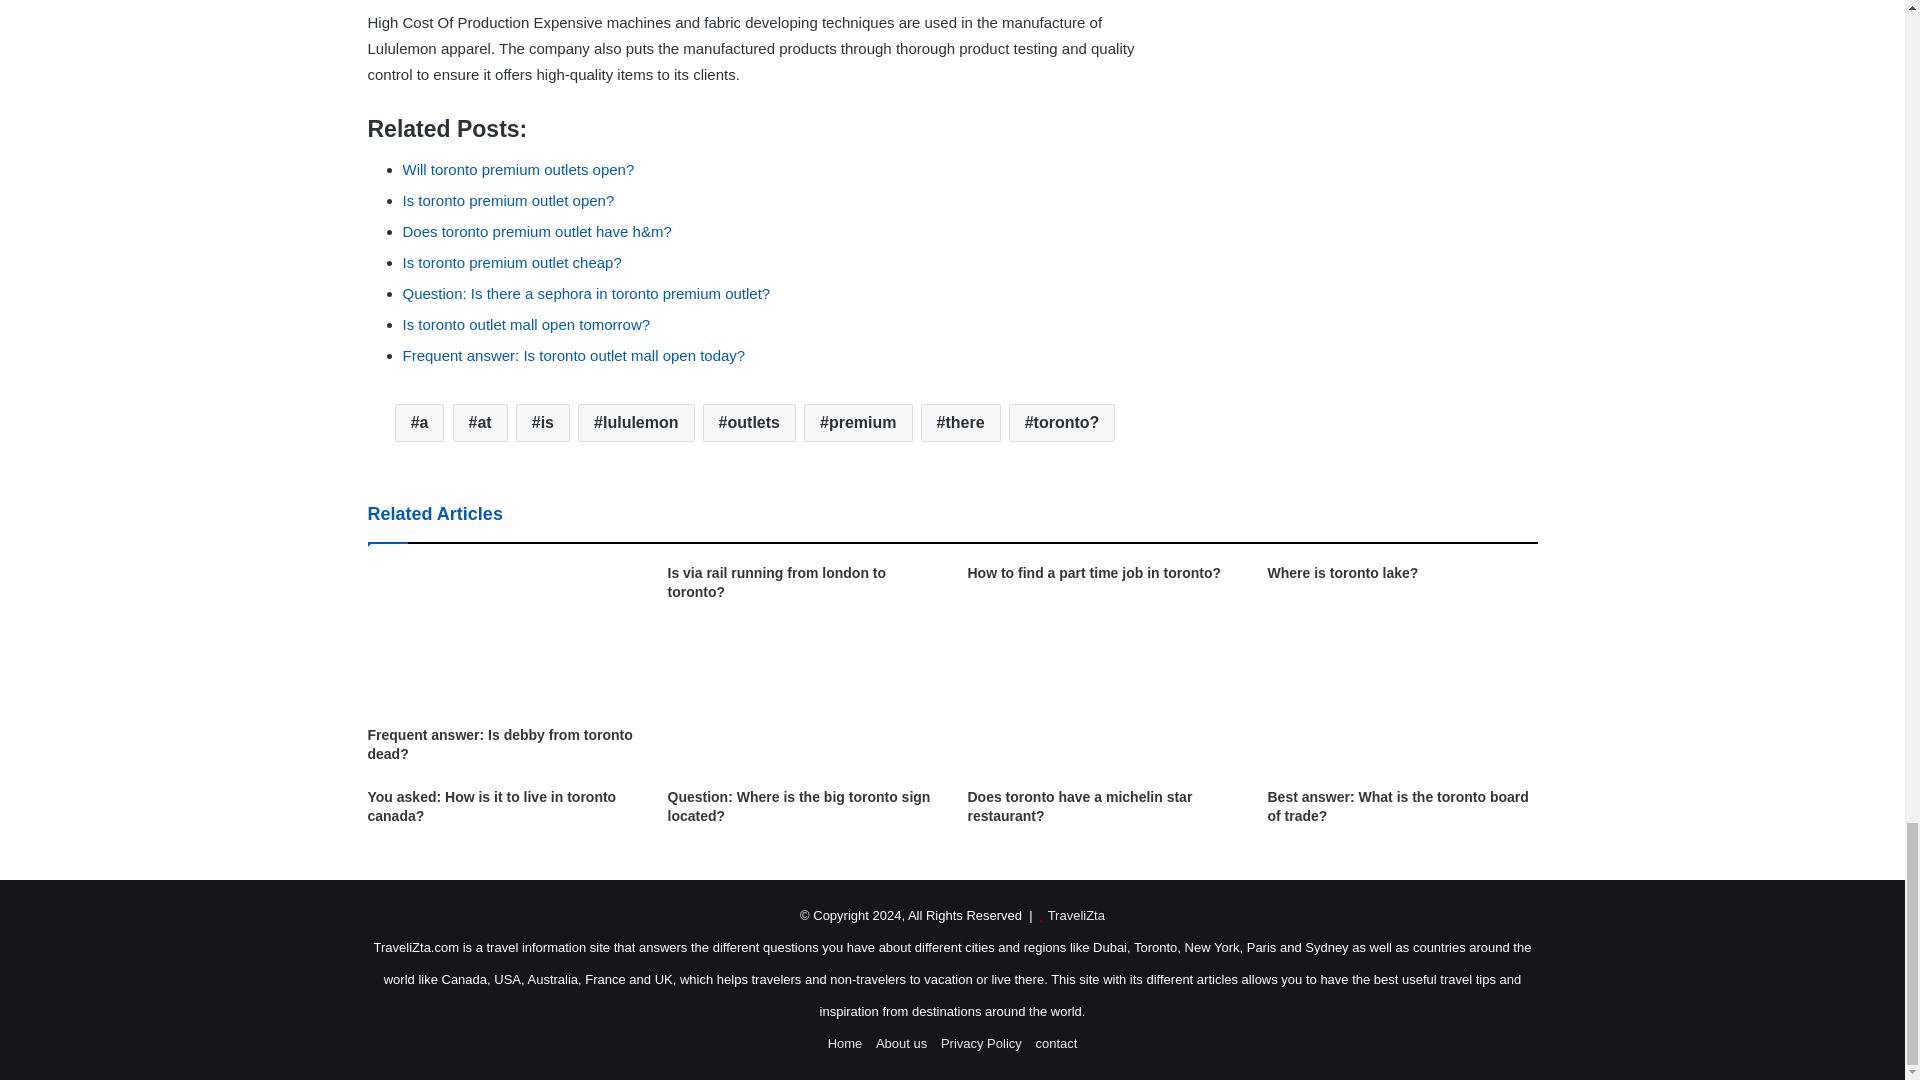 The height and width of the screenshot is (1080, 1920). I want to click on Is toronto outlet mall open tomorrow?, so click(526, 324).